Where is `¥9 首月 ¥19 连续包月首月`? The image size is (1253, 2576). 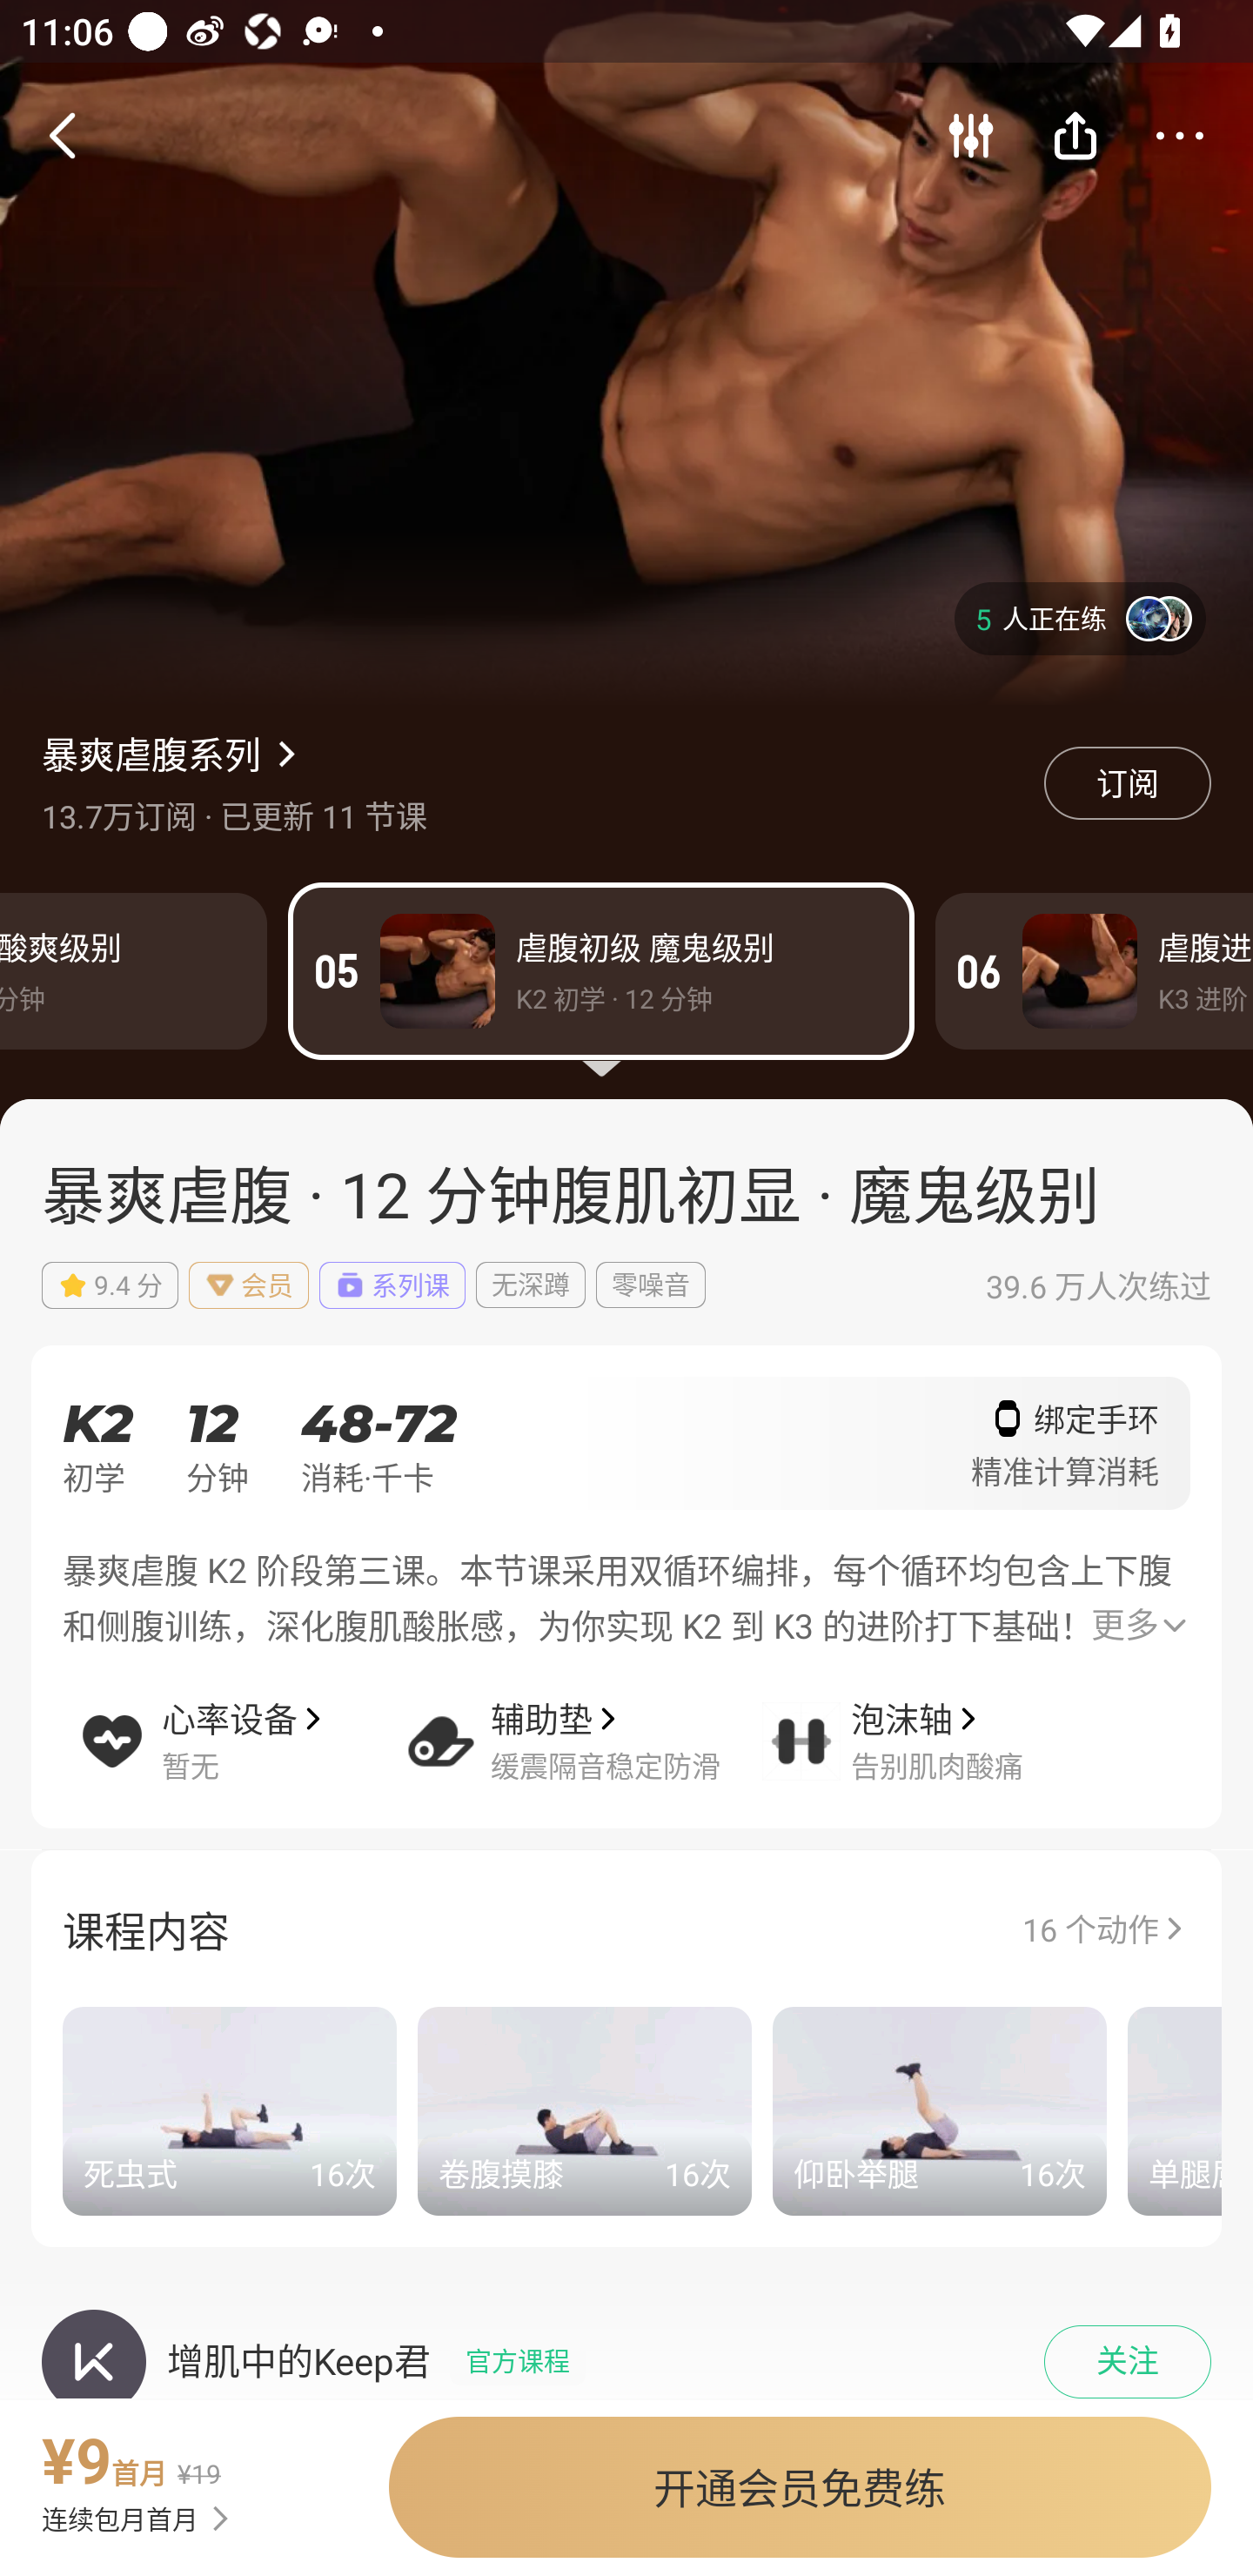 ¥9 首月 ¥19 连续包月首月 is located at coordinates (181, 2477).